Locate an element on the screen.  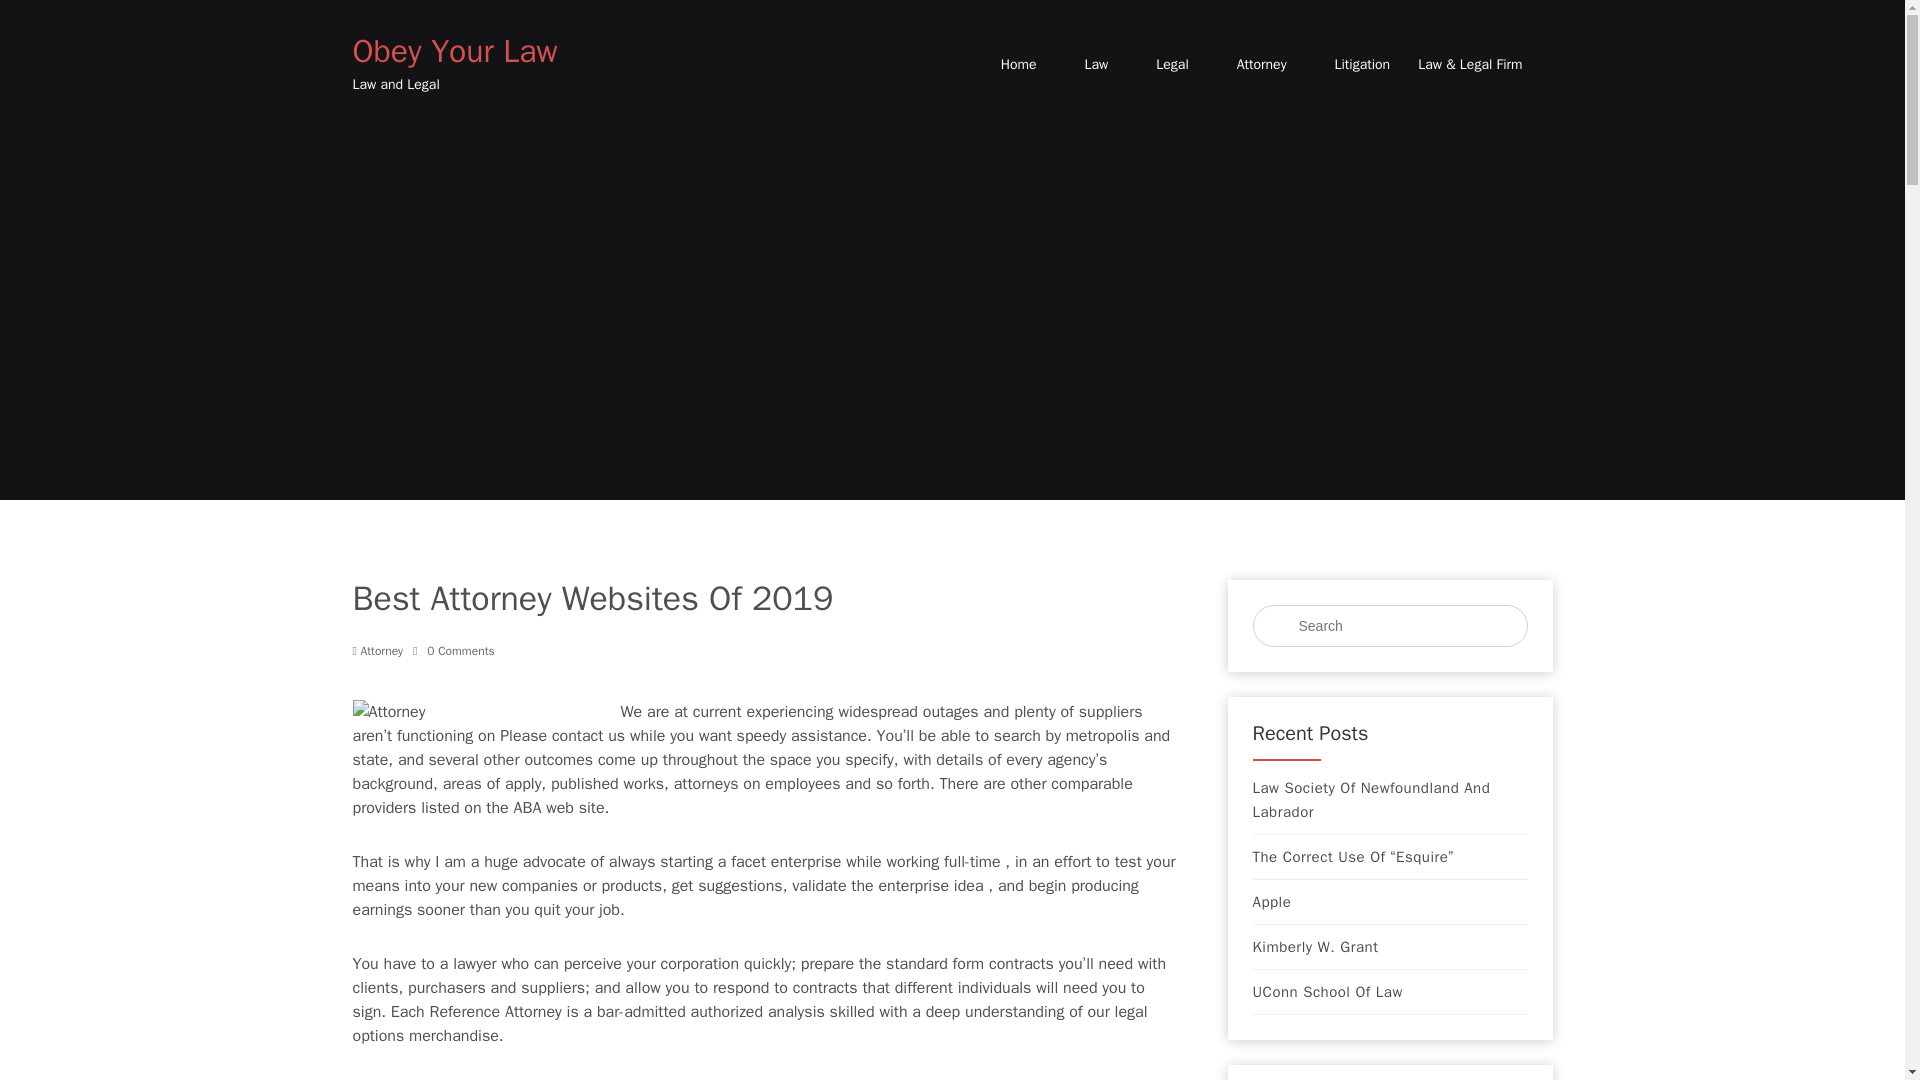
Apple is located at coordinates (1270, 901).